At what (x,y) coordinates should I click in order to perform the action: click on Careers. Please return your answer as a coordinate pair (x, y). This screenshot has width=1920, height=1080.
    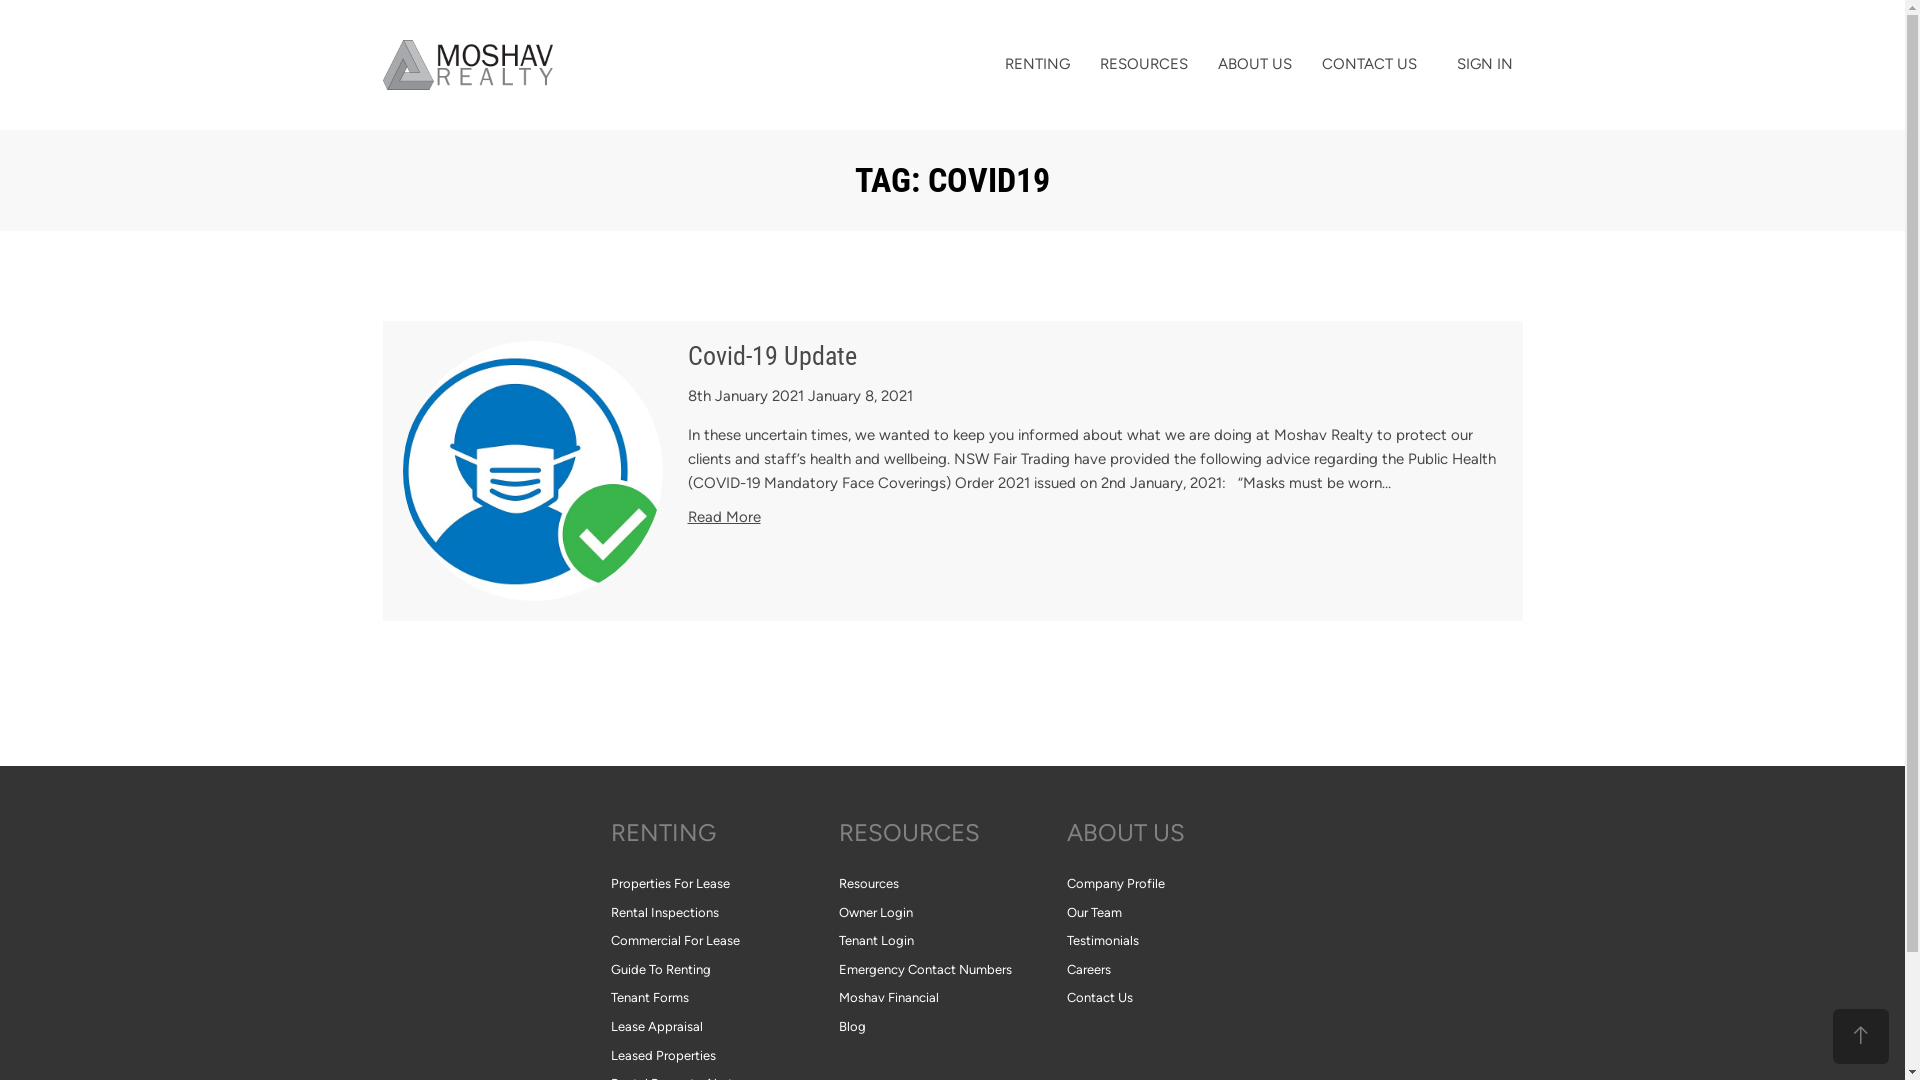
    Looking at the image, I should click on (1180, 970).